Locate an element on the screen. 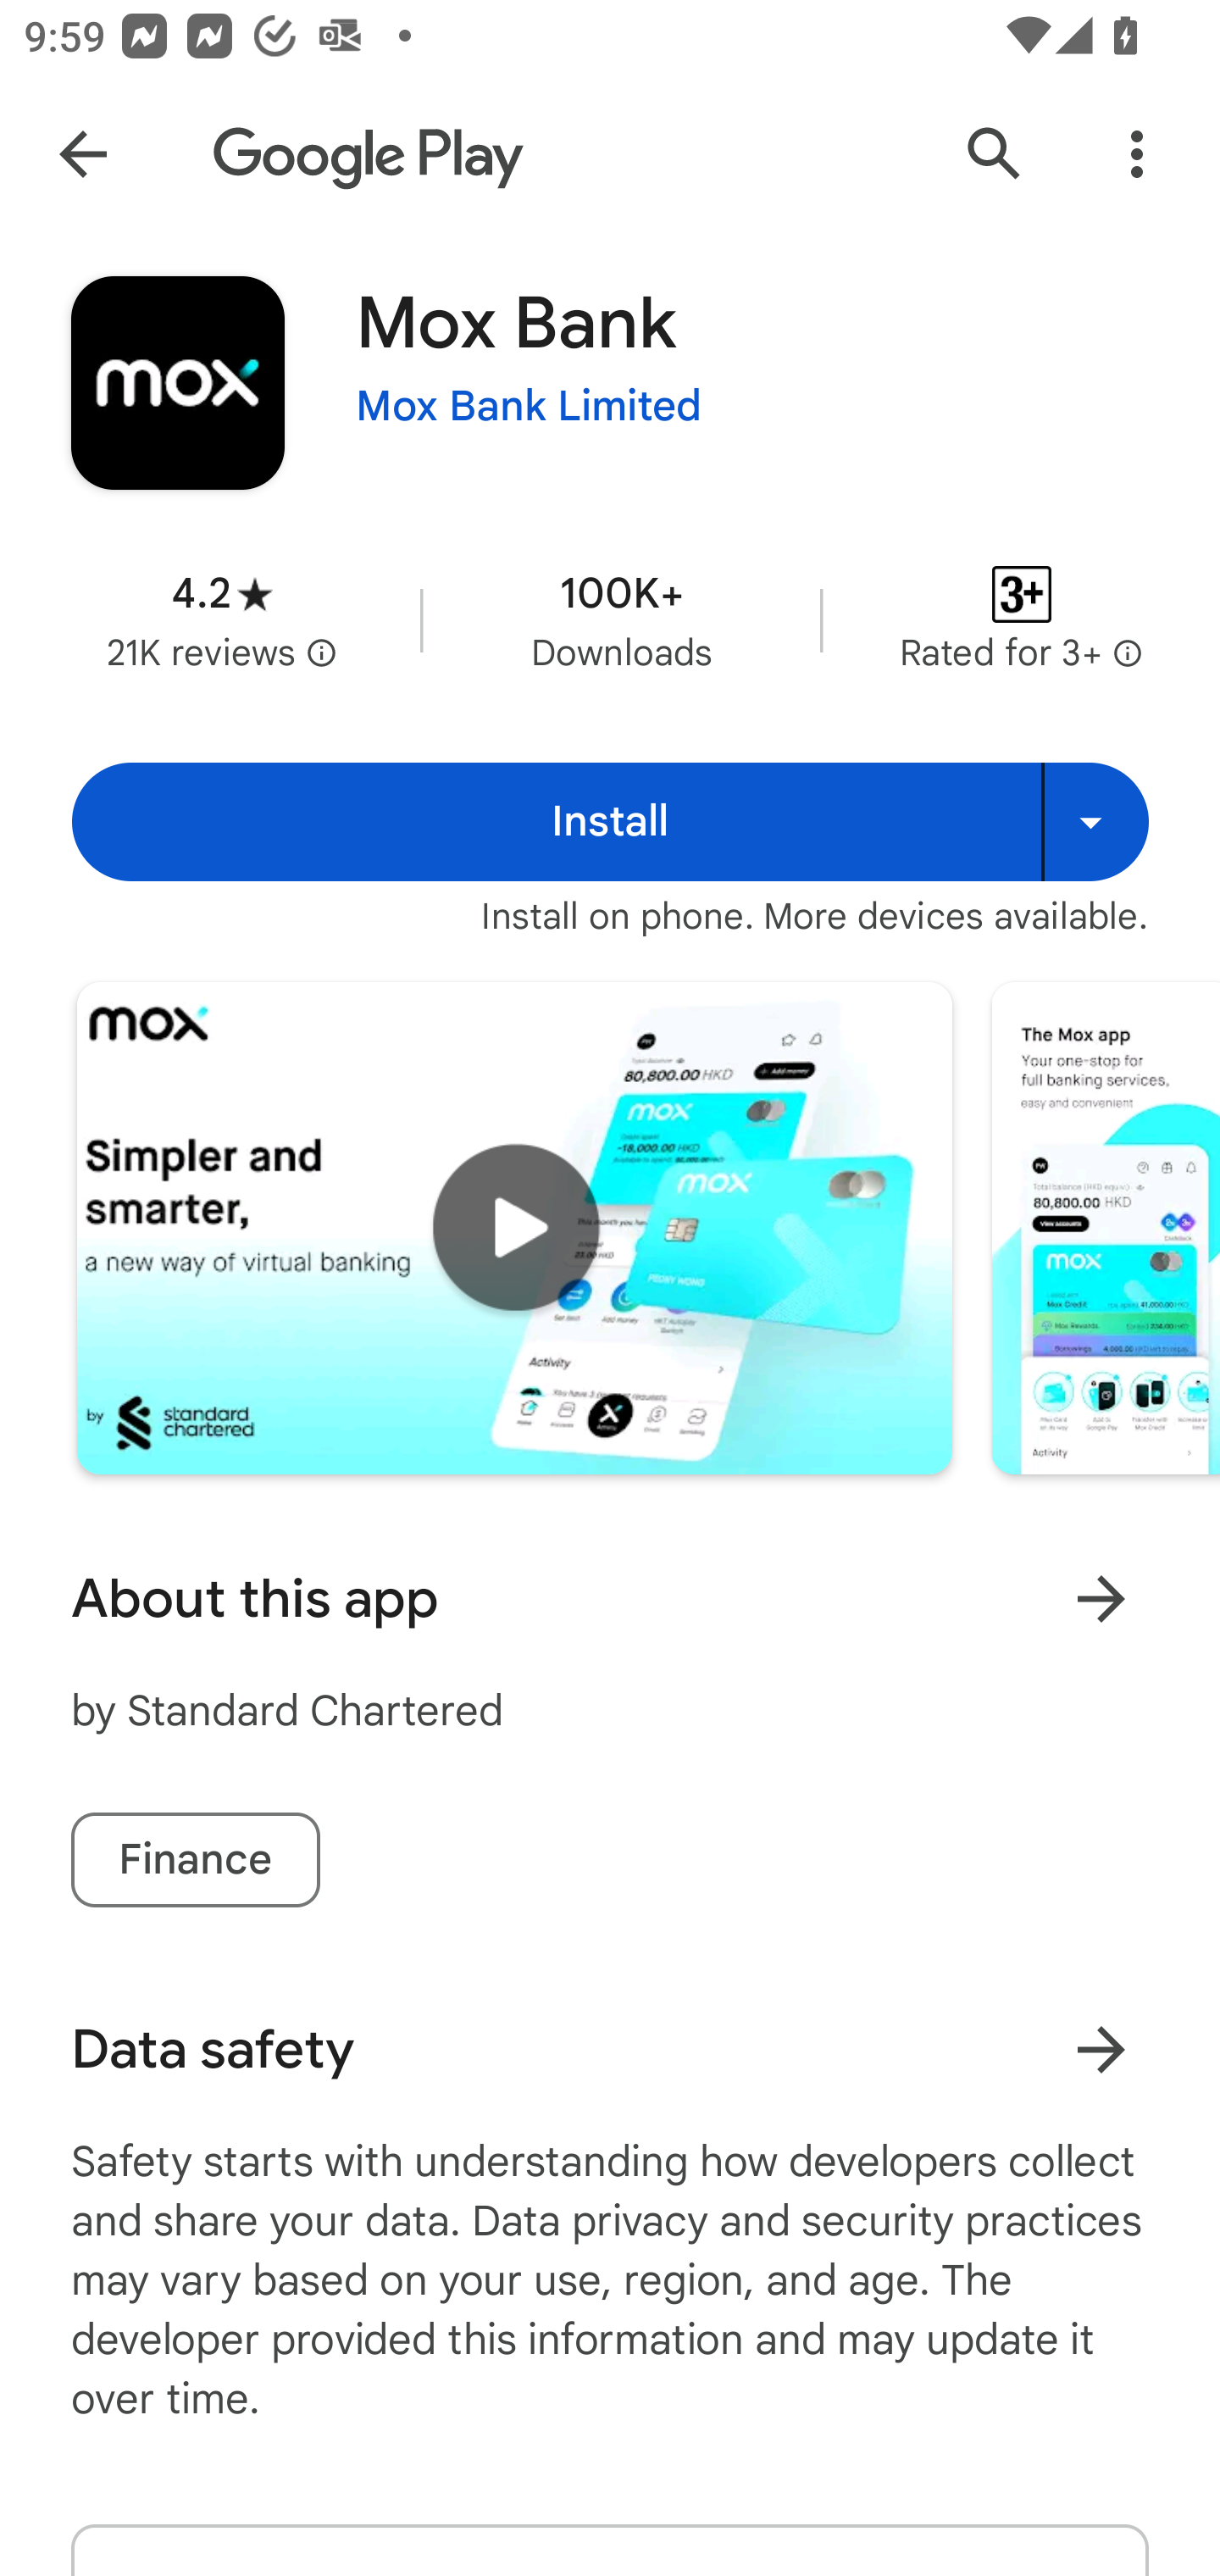 The height and width of the screenshot is (2576, 1220). Learn more about data safety is located at coordinates (1101, 2049).